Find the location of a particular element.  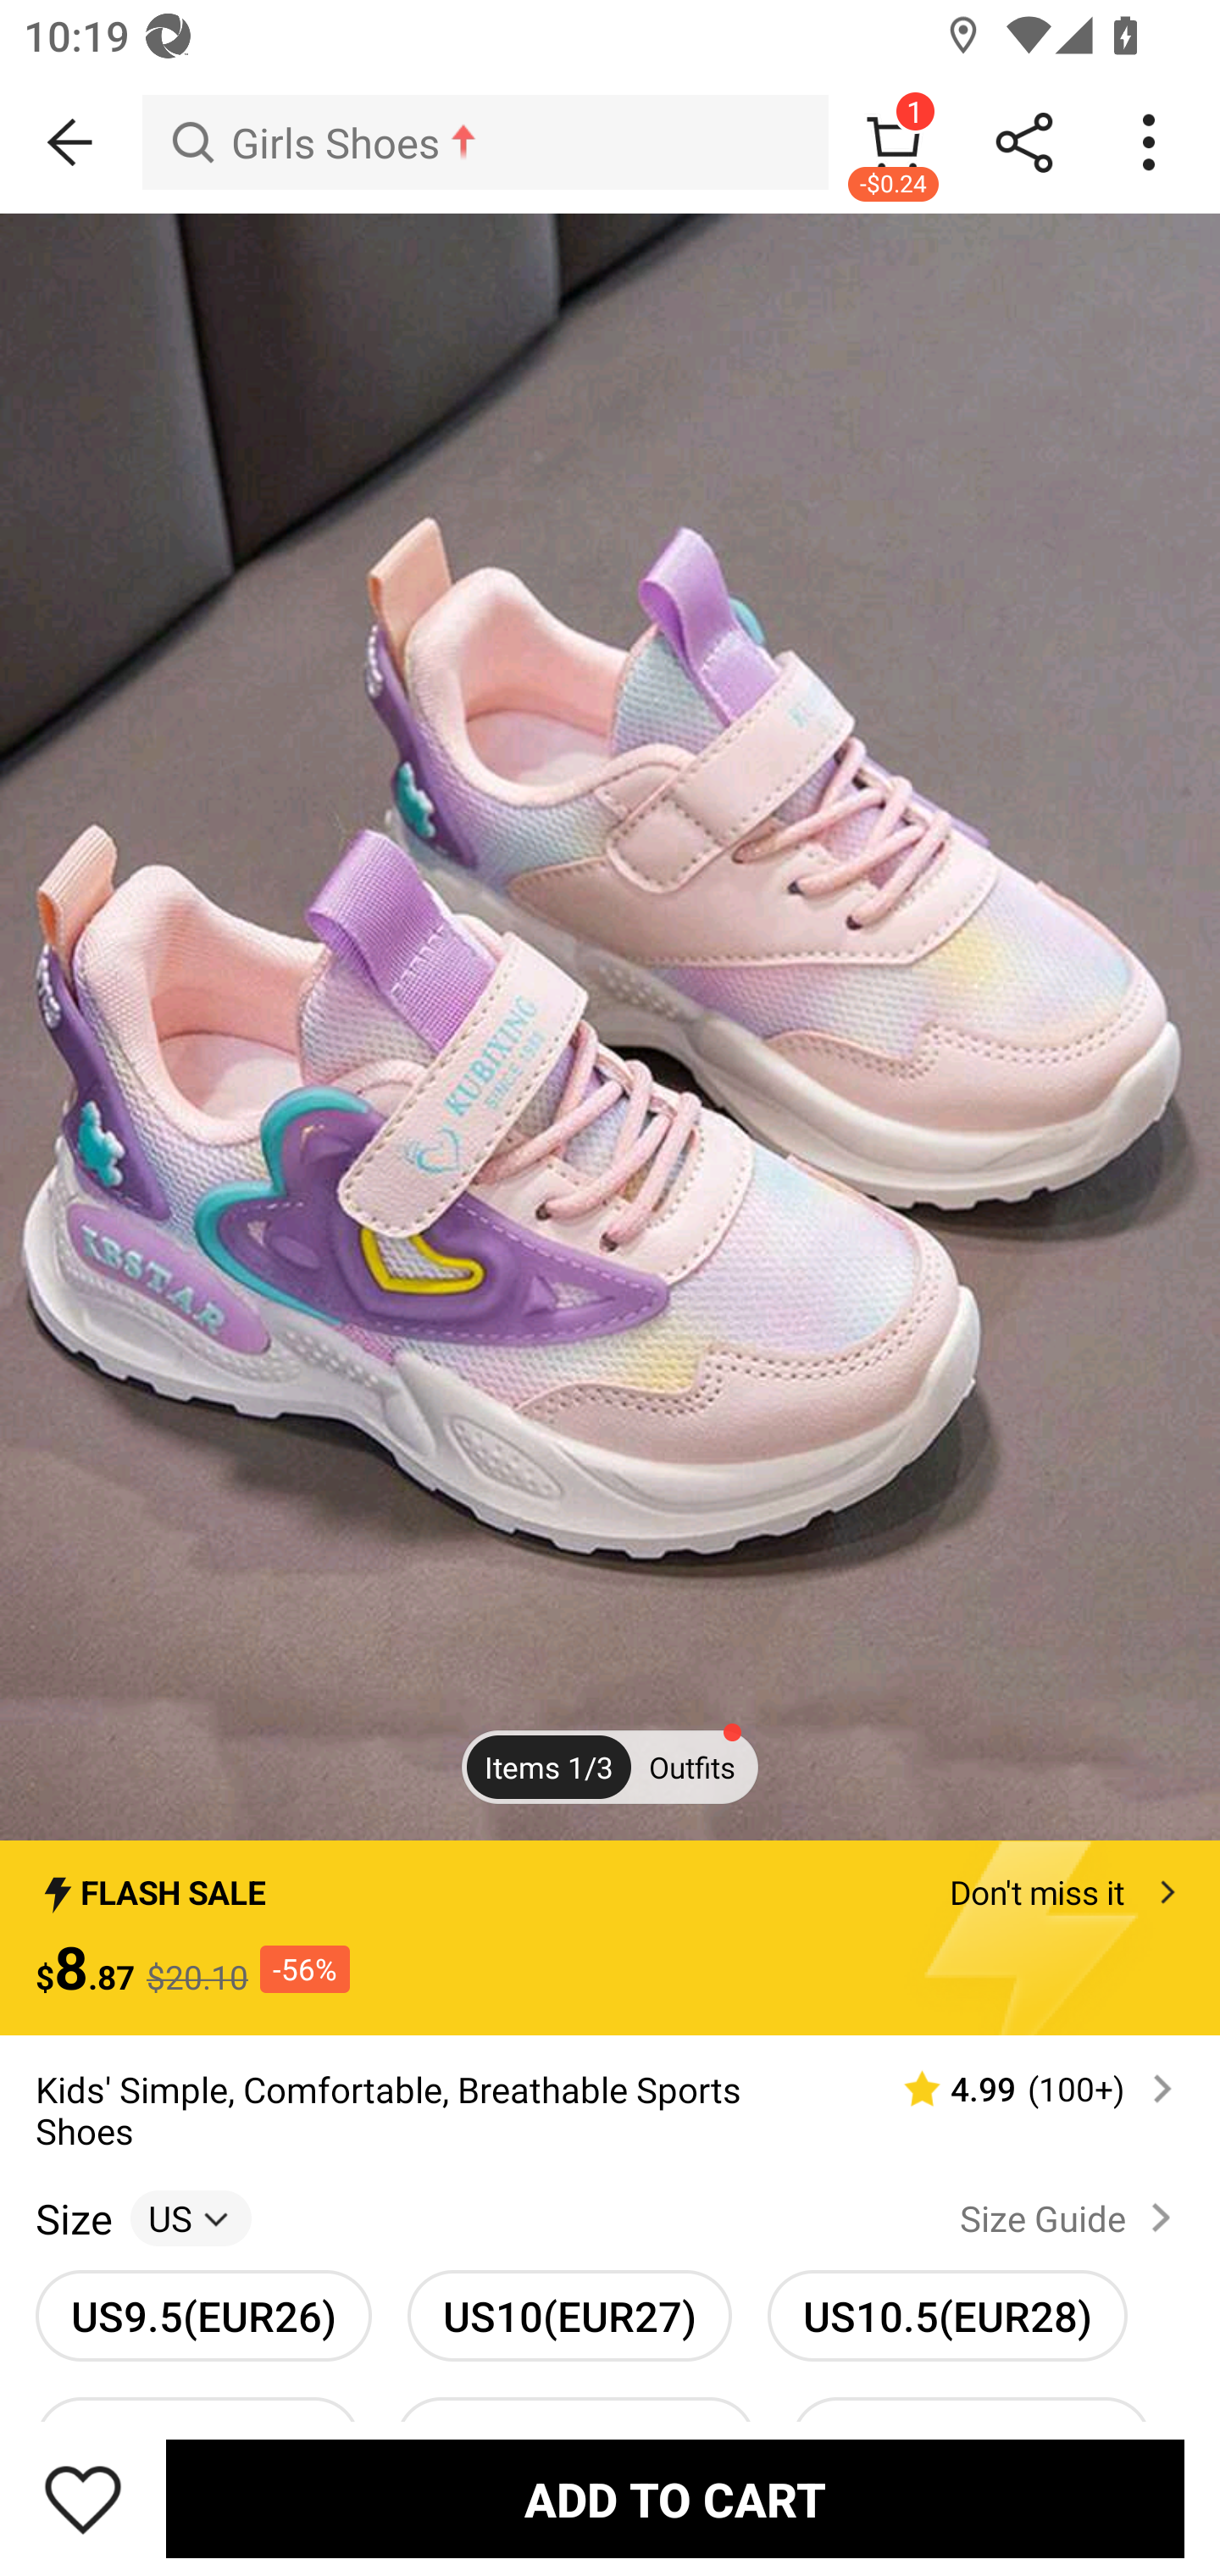

US is located at coordinates (191, 2218).